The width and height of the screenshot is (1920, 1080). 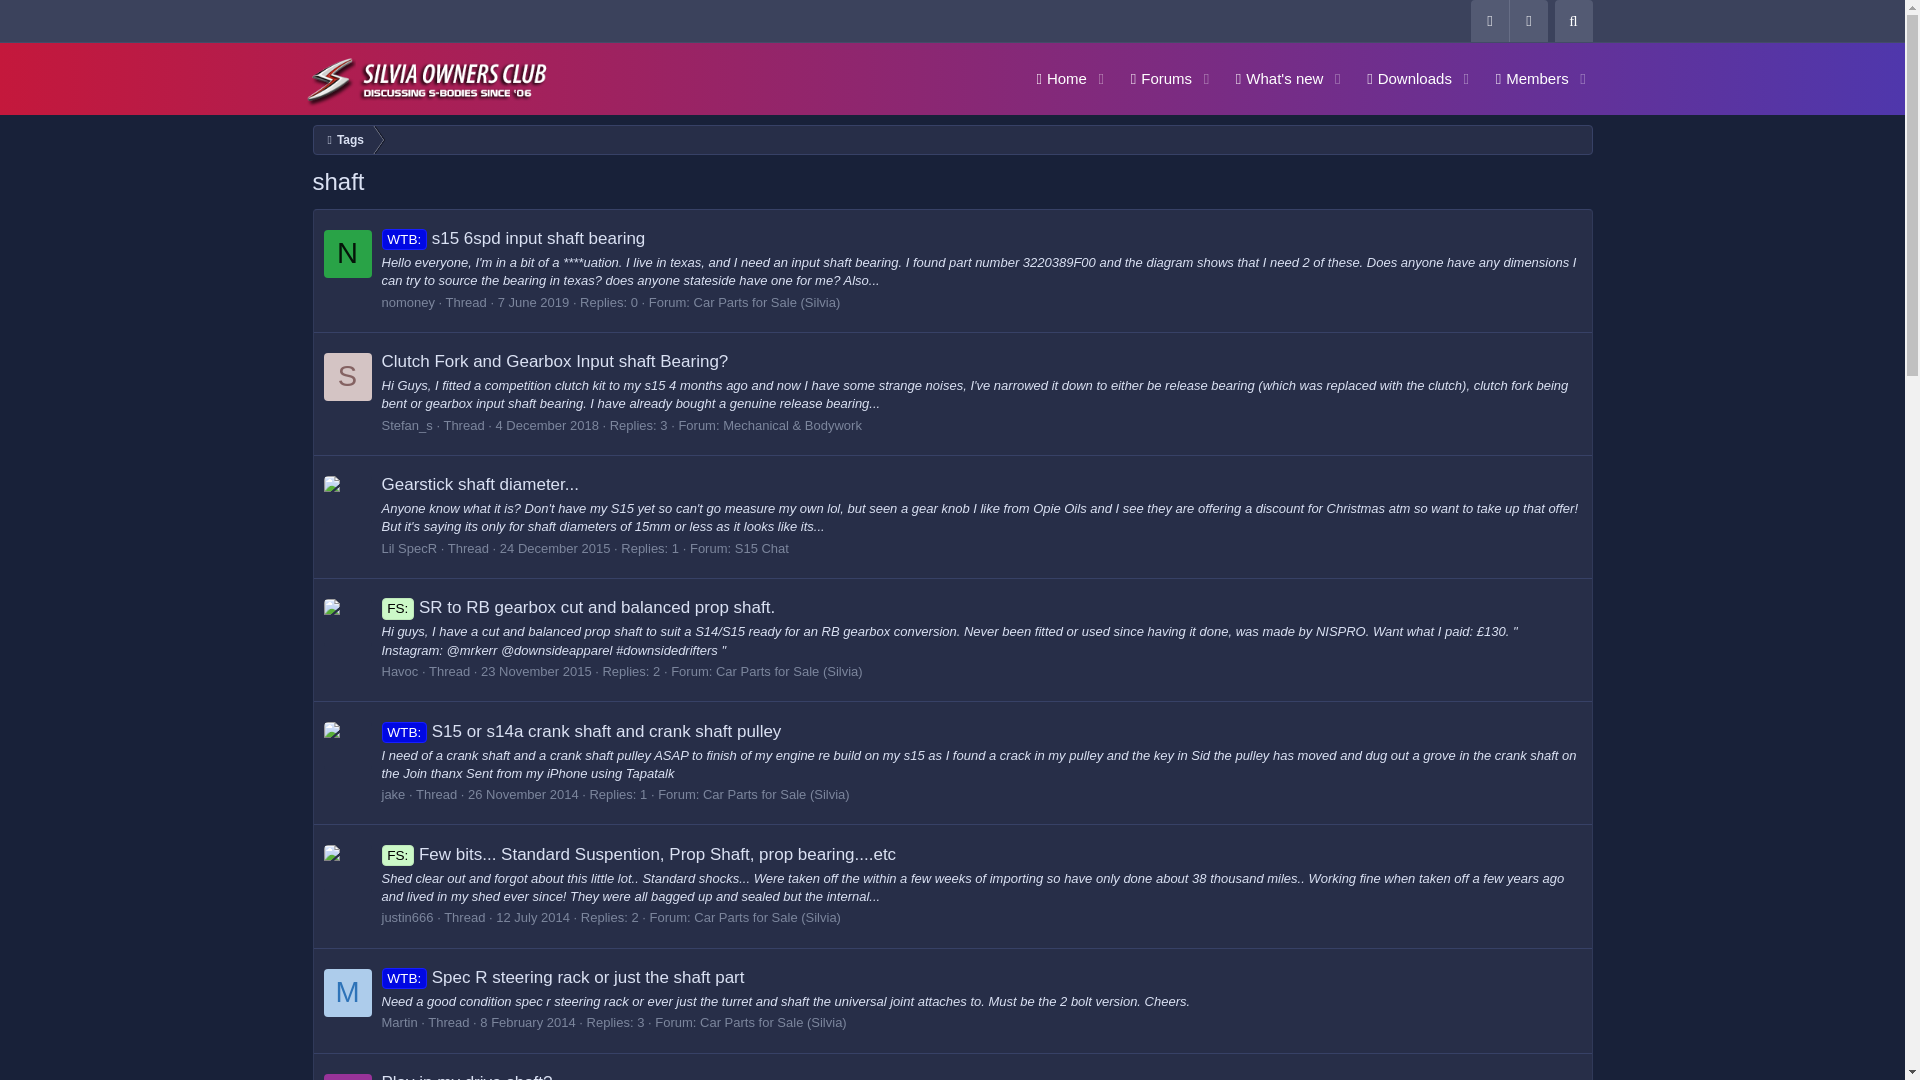 I want to click on What's new, so click(x=1402, y=78).